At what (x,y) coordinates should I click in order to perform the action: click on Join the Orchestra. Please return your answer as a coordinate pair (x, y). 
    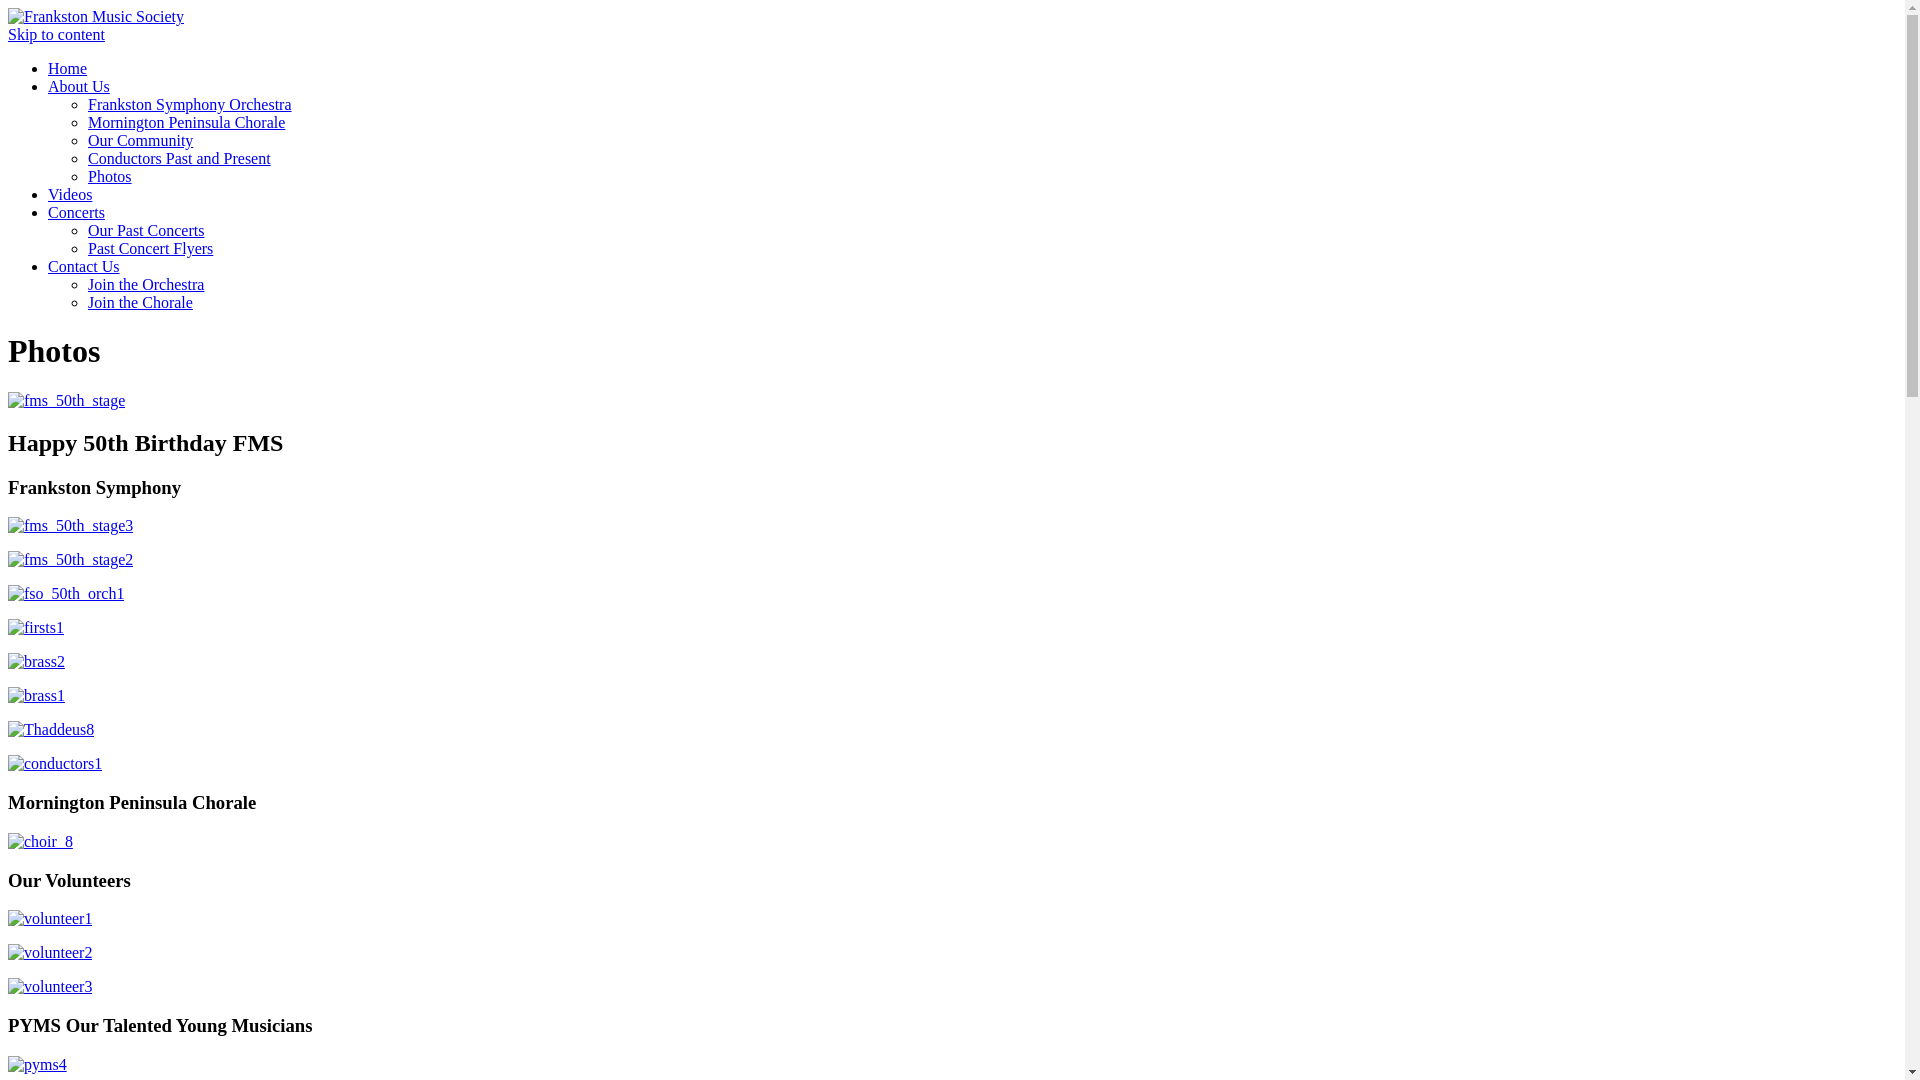
    Looking at the image, I should click on (146, 284).